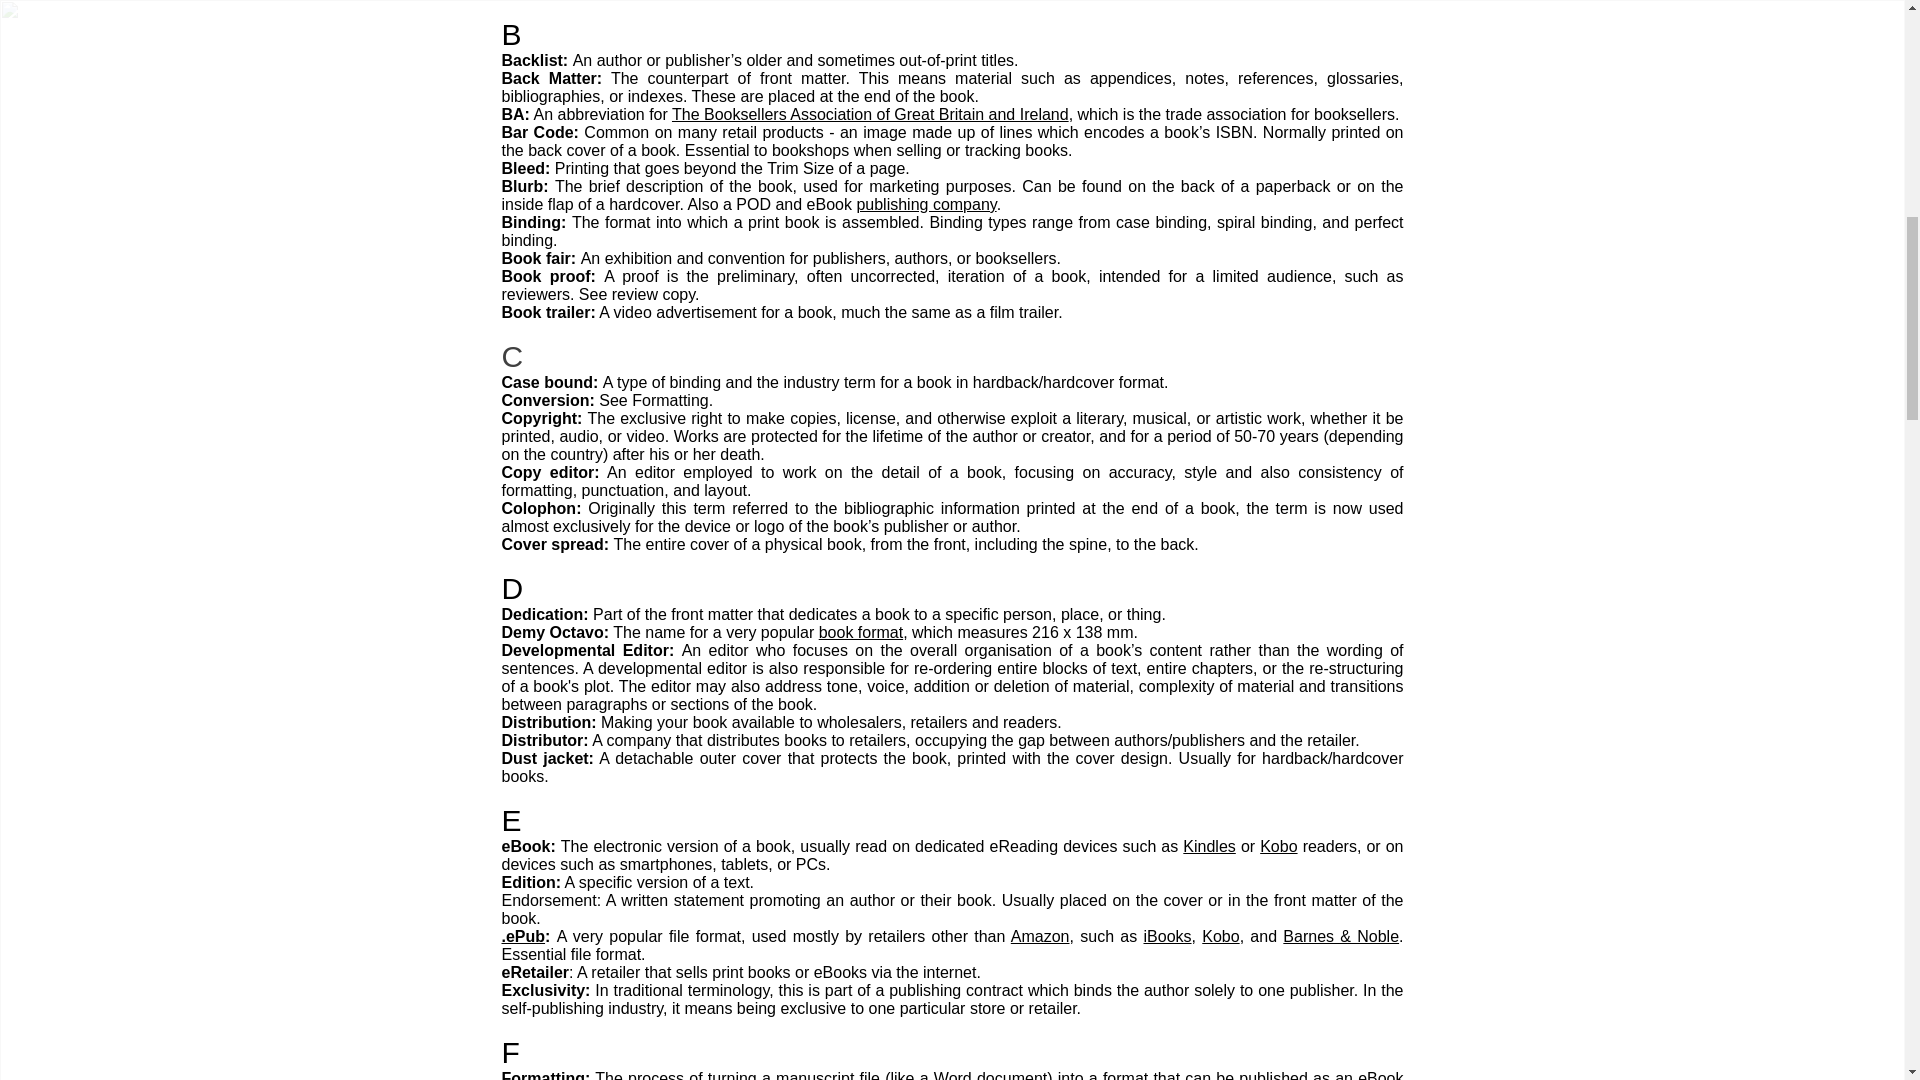 The height and width of the screenshot is (1080, 1920). What do you see at coordinates (1278, 846) in the screenshot?
I see `Kobo` at bounding box center [1278, 846].